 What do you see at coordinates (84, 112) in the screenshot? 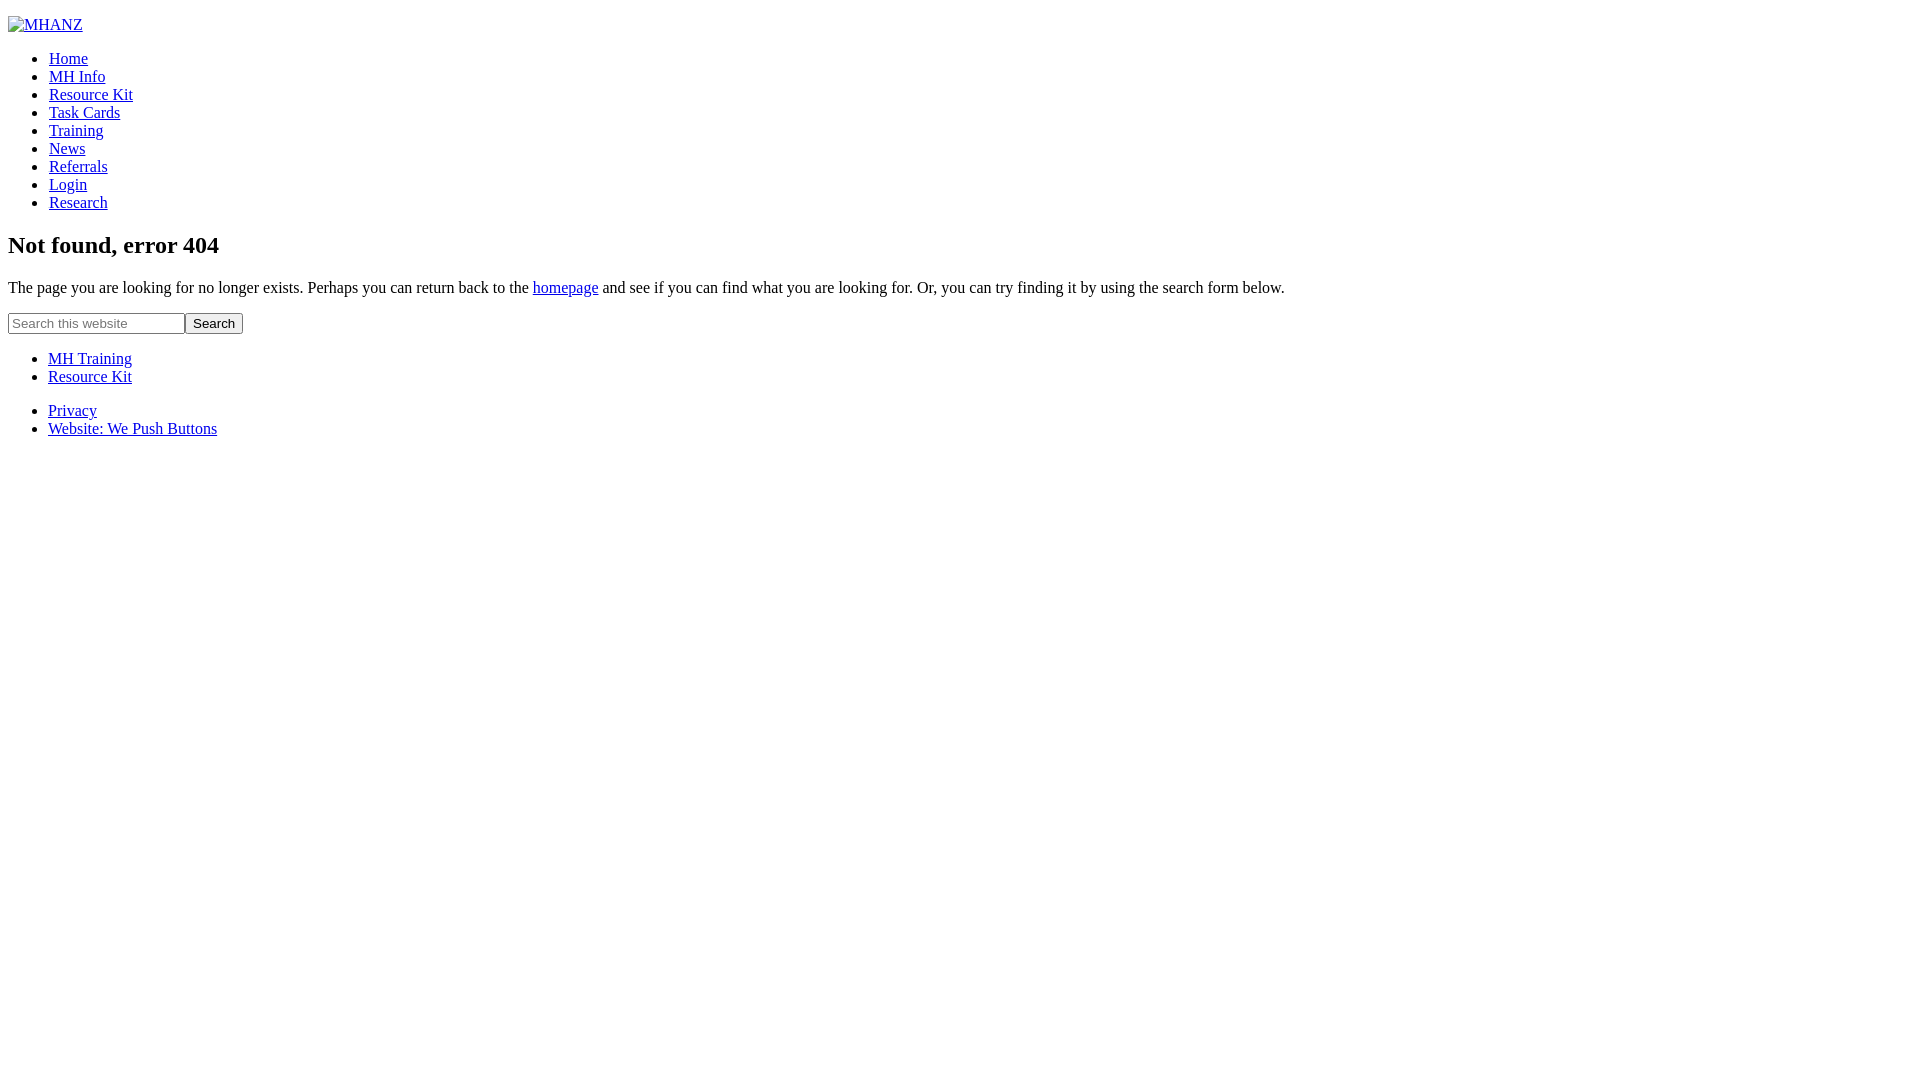
I see `Task Cards` at bounding box center [84, 112].